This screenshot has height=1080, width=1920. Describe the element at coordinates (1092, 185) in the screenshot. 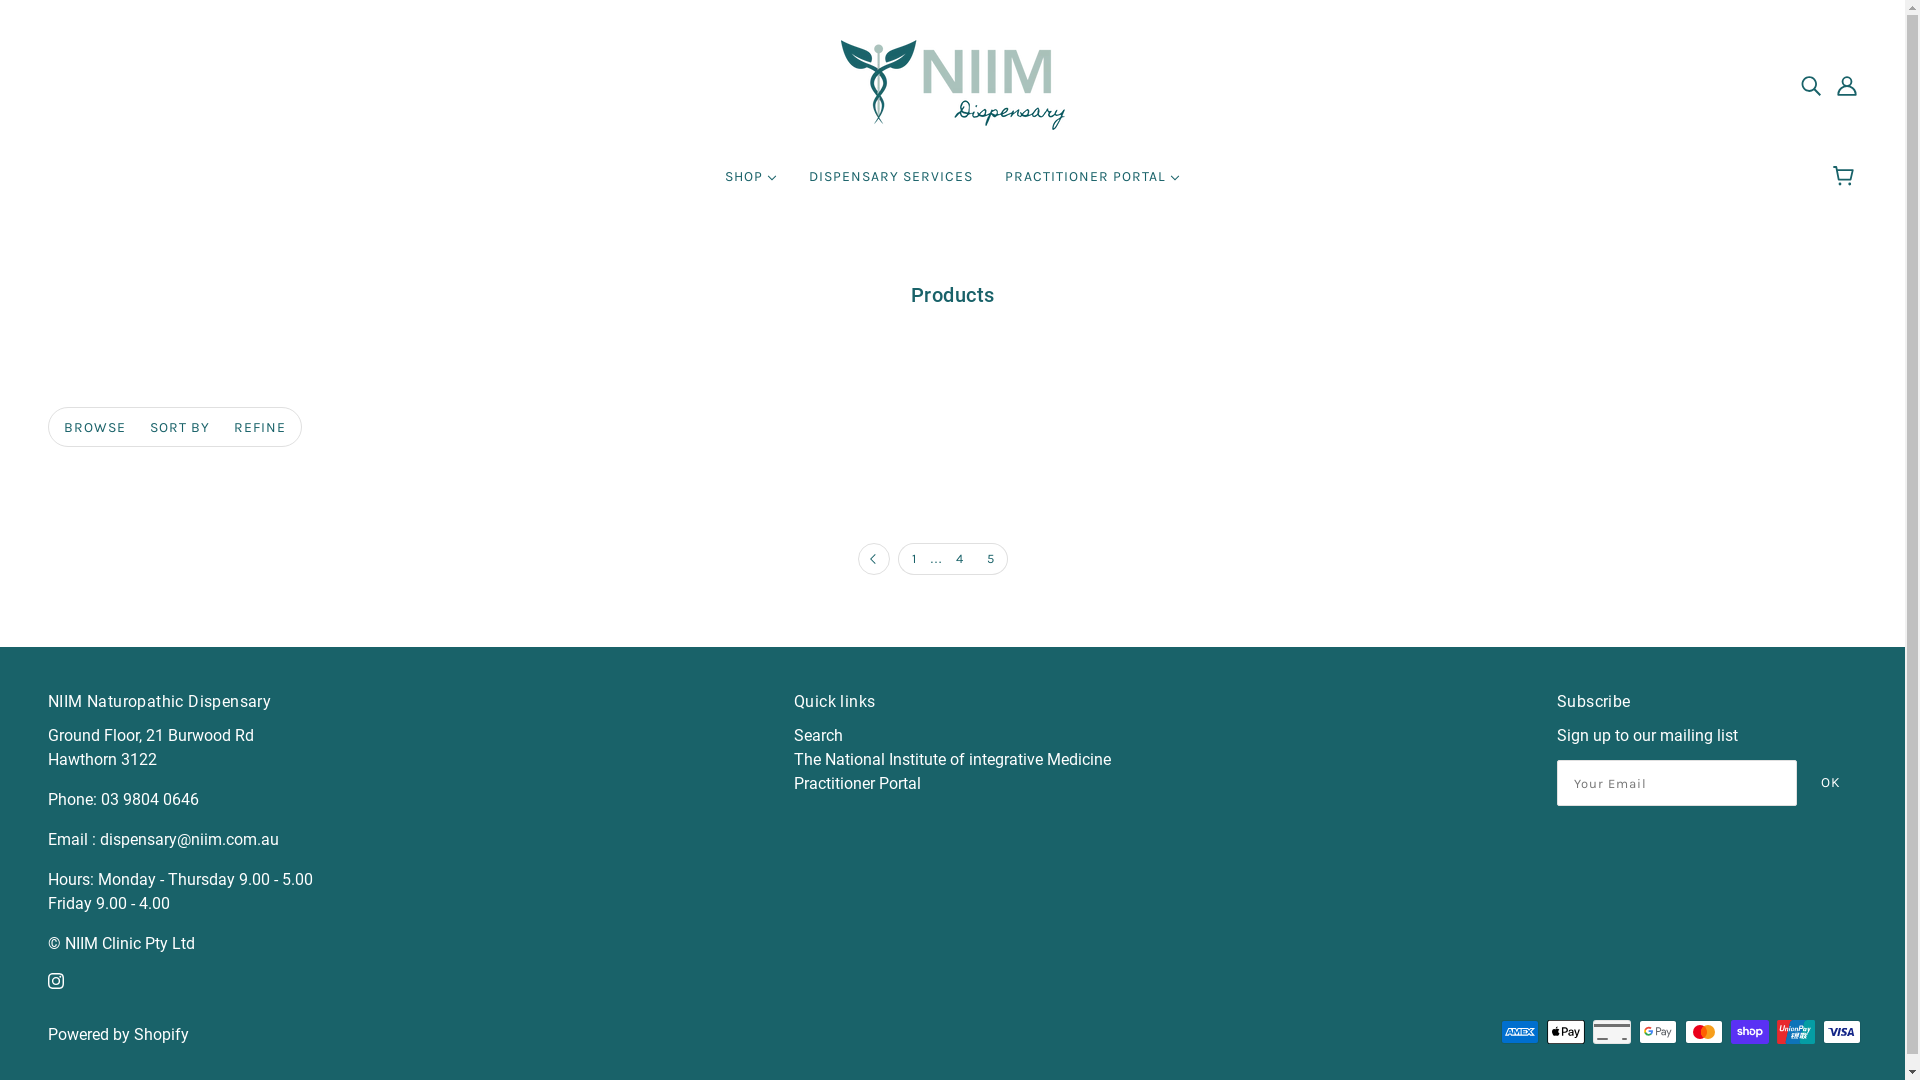

I see `PRACTITIONER PORTAL` at that location.